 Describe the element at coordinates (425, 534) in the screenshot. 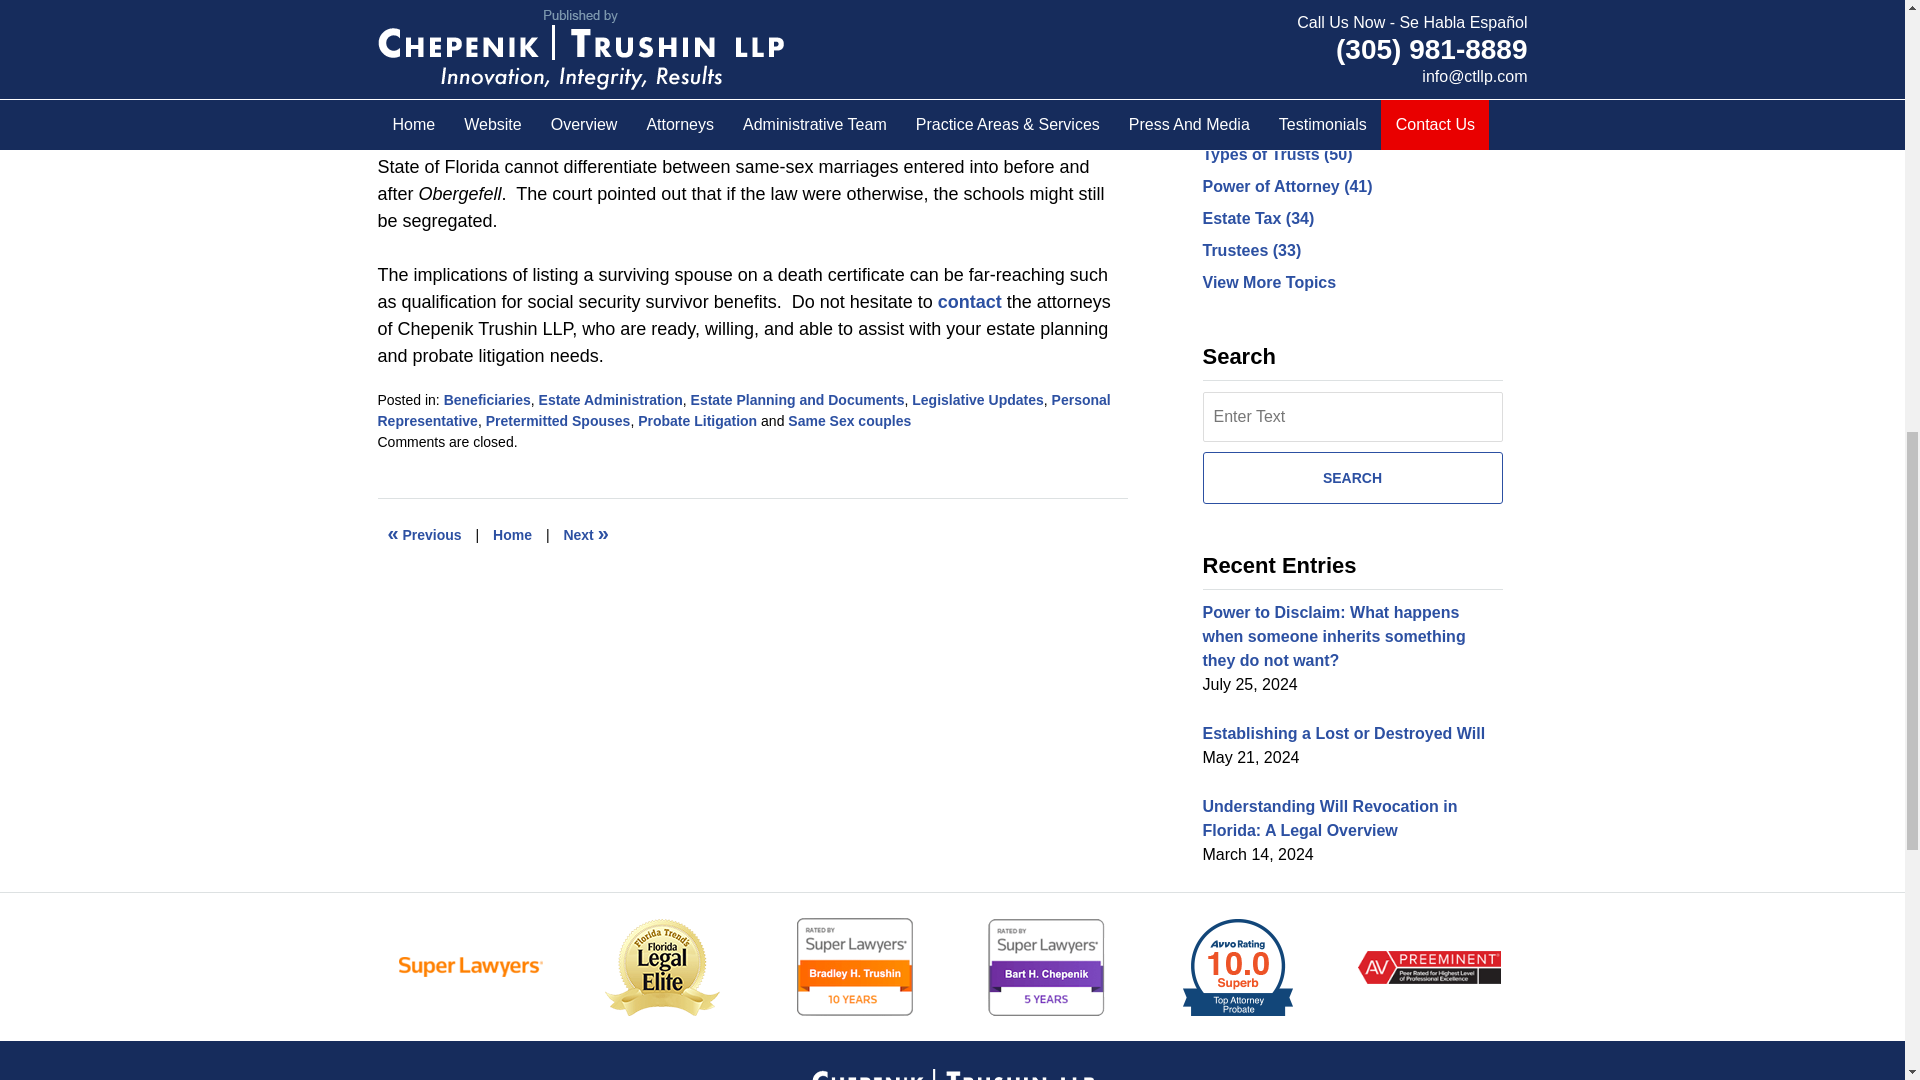

I see `Homestead protection in Florida` at that location.